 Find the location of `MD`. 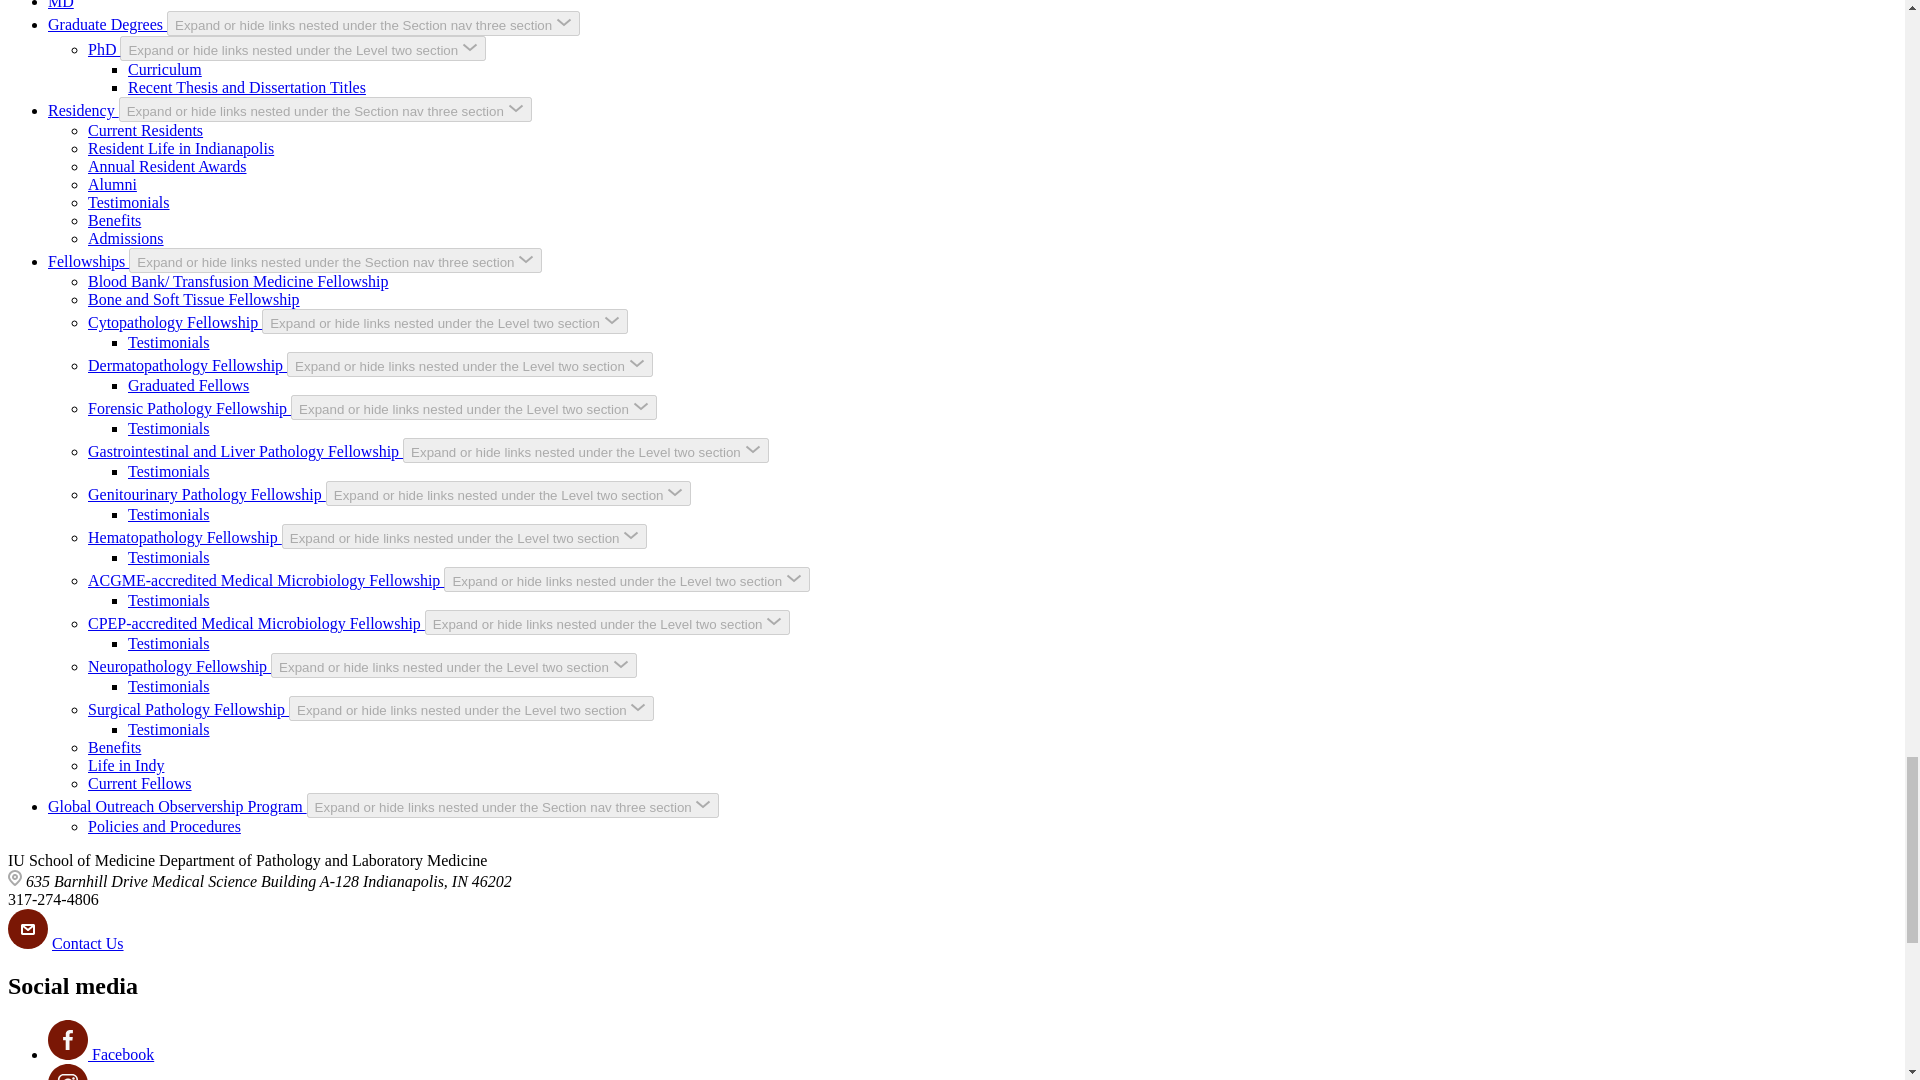

MD is located at coordinates (61, 4).